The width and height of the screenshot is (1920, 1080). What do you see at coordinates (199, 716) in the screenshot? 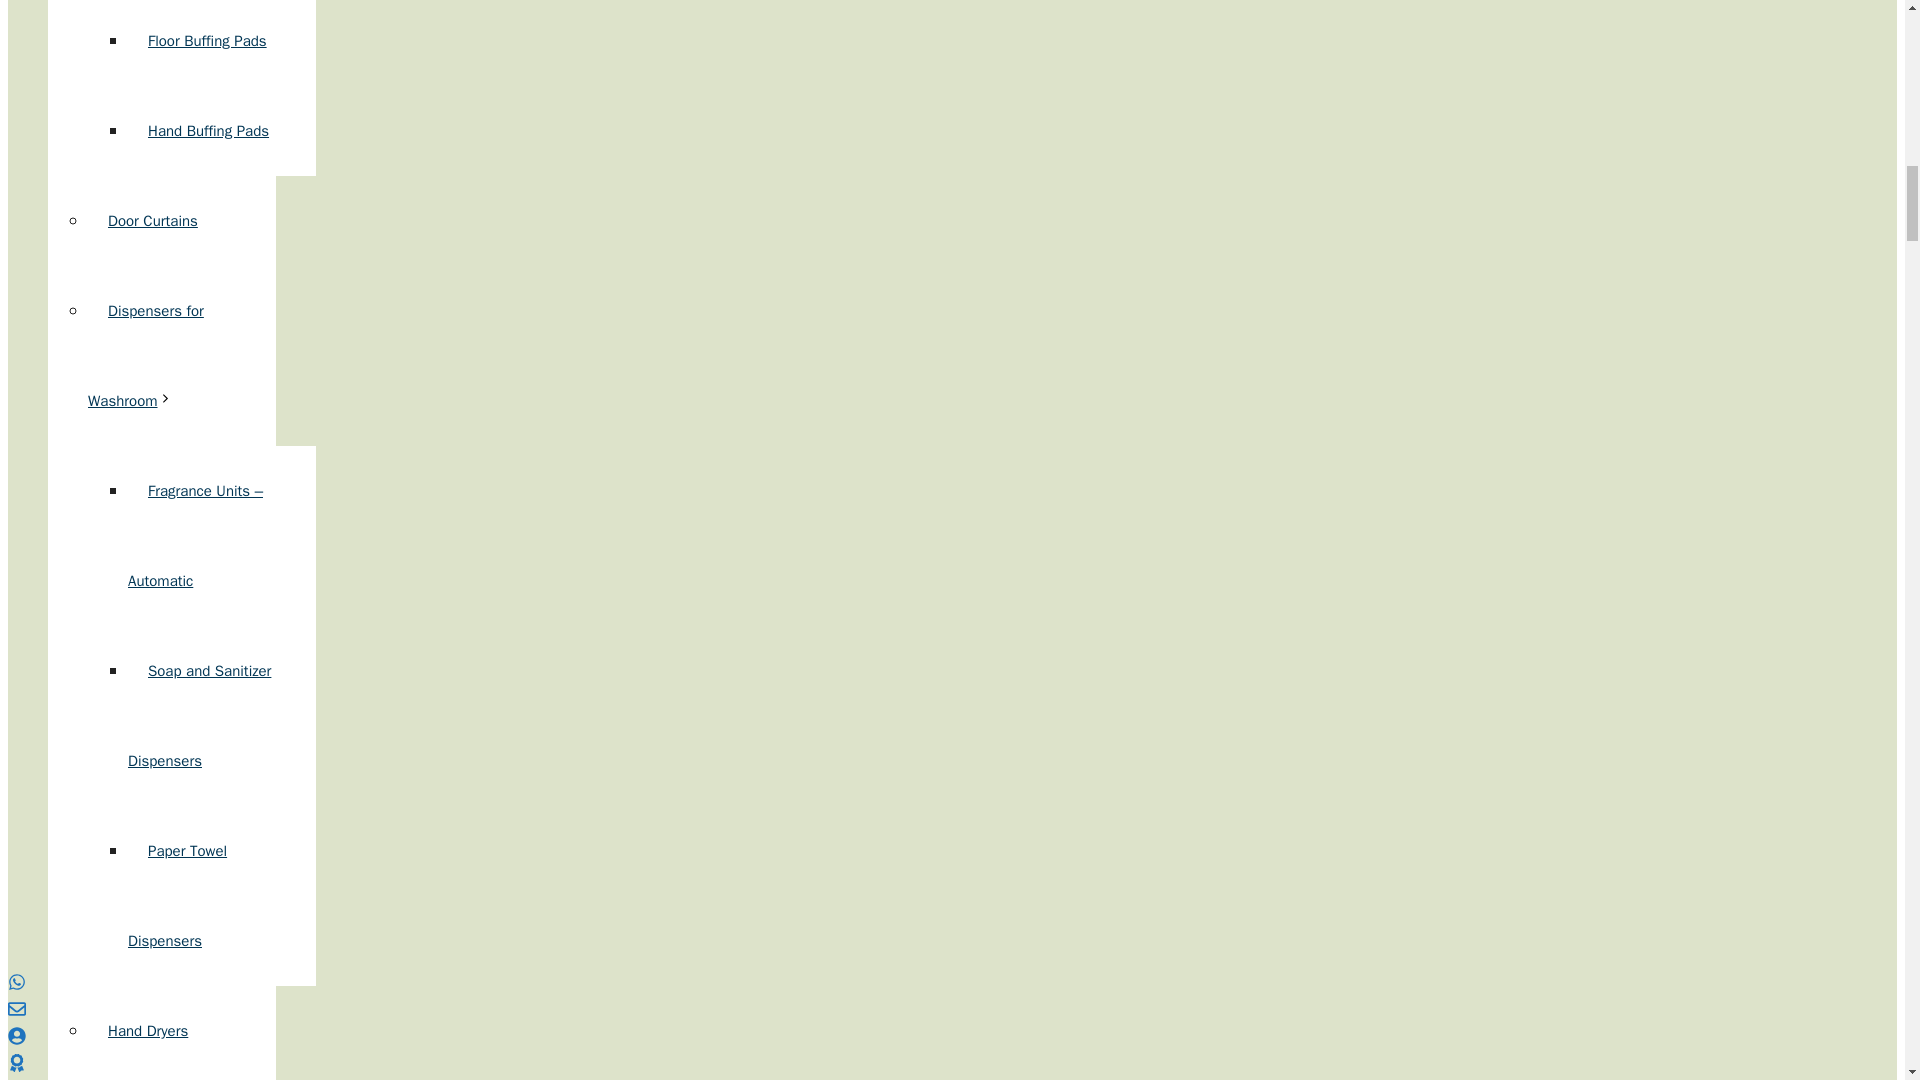
I see `Soap and Sanitizer Dispensers` at bounding box center [199, 716].